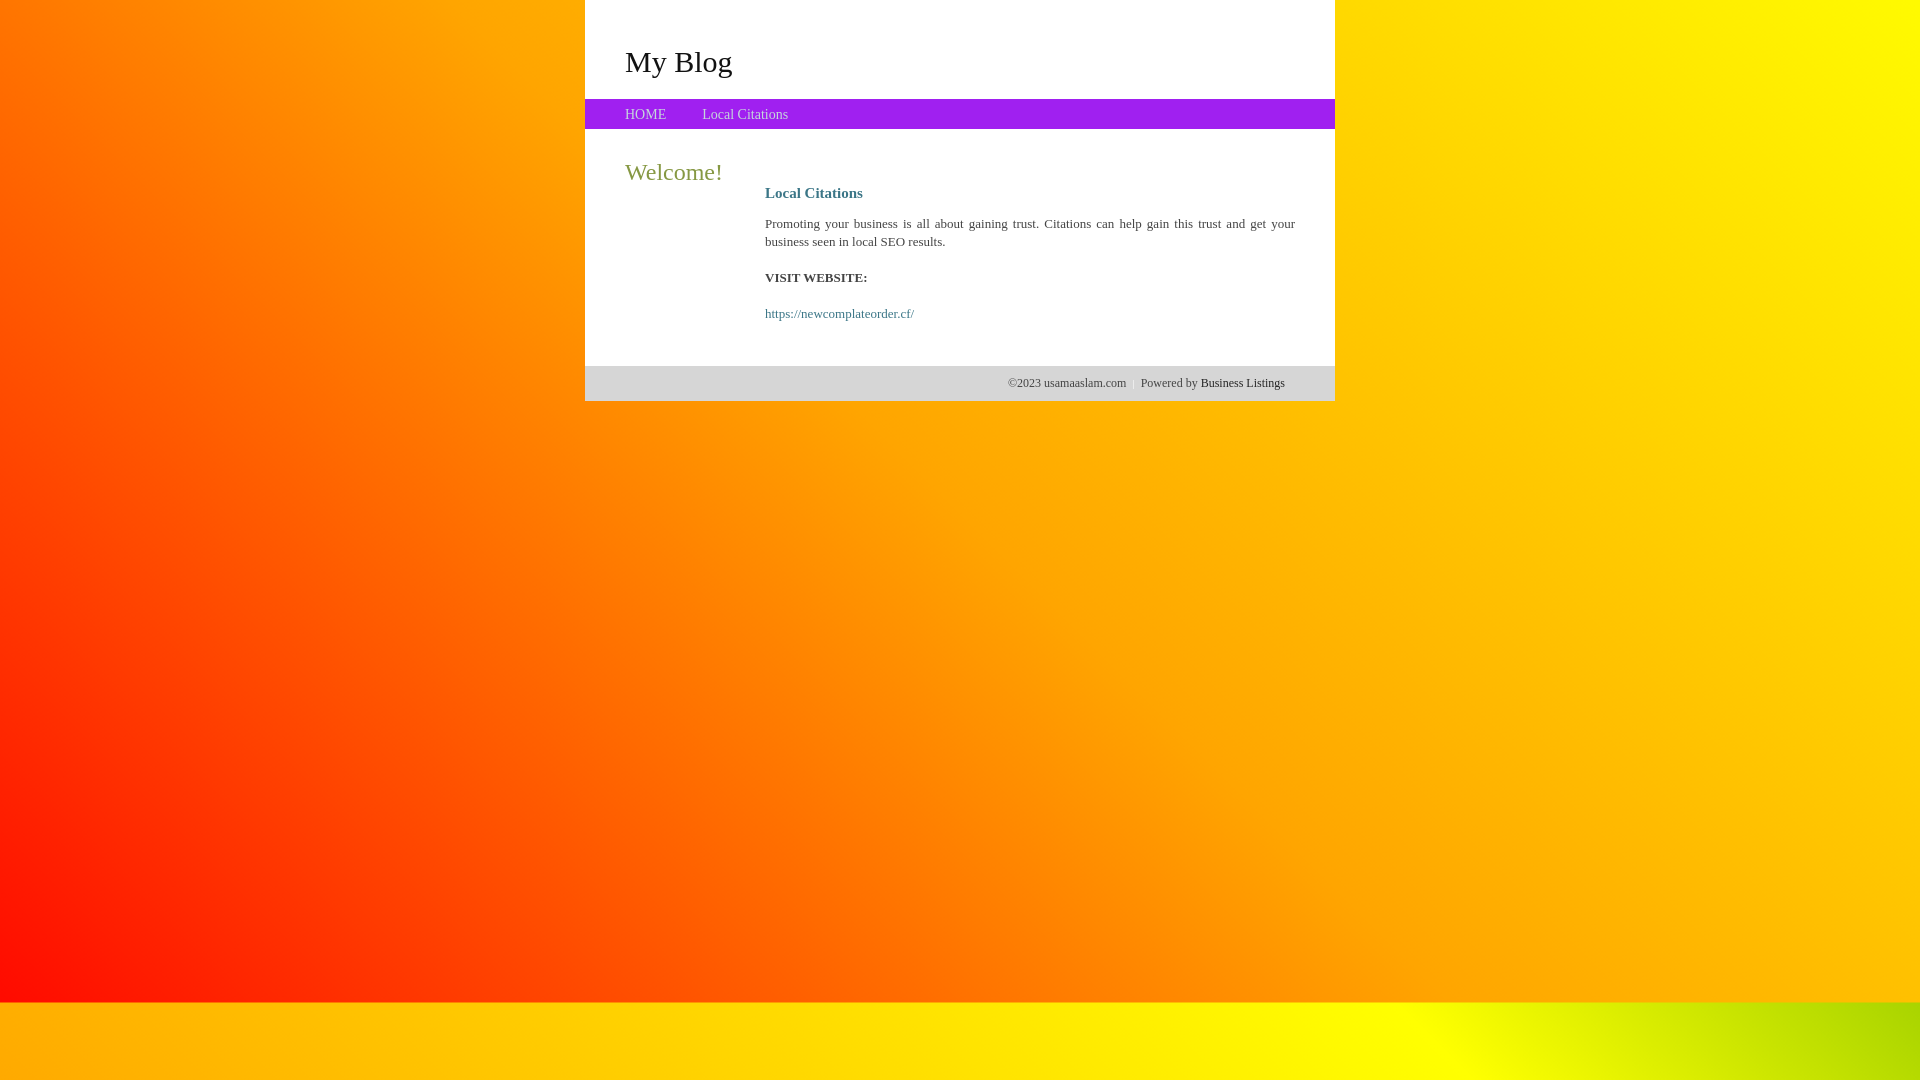 This screenshot has height=1080, width=1920. I want to click on Local Citations, so click(745, 114).